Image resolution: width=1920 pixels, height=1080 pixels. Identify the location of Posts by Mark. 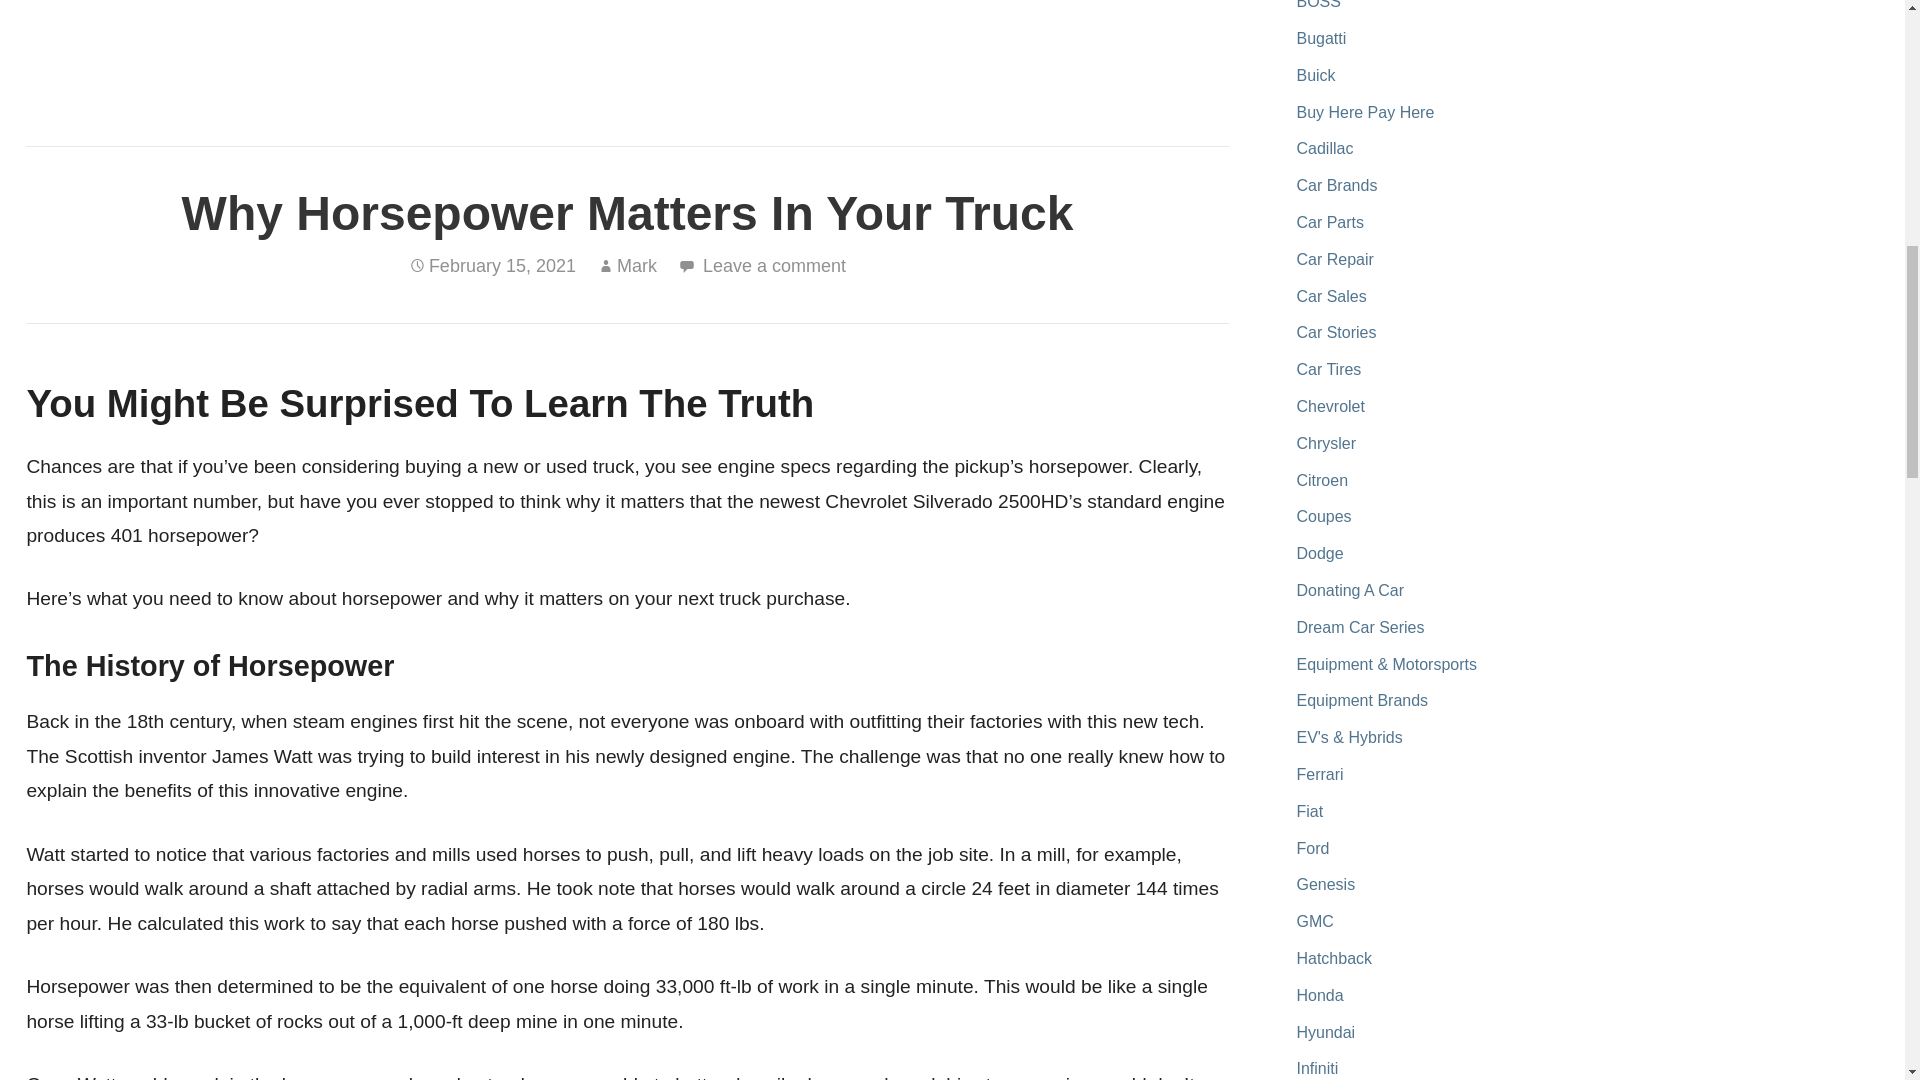
(636, 266).